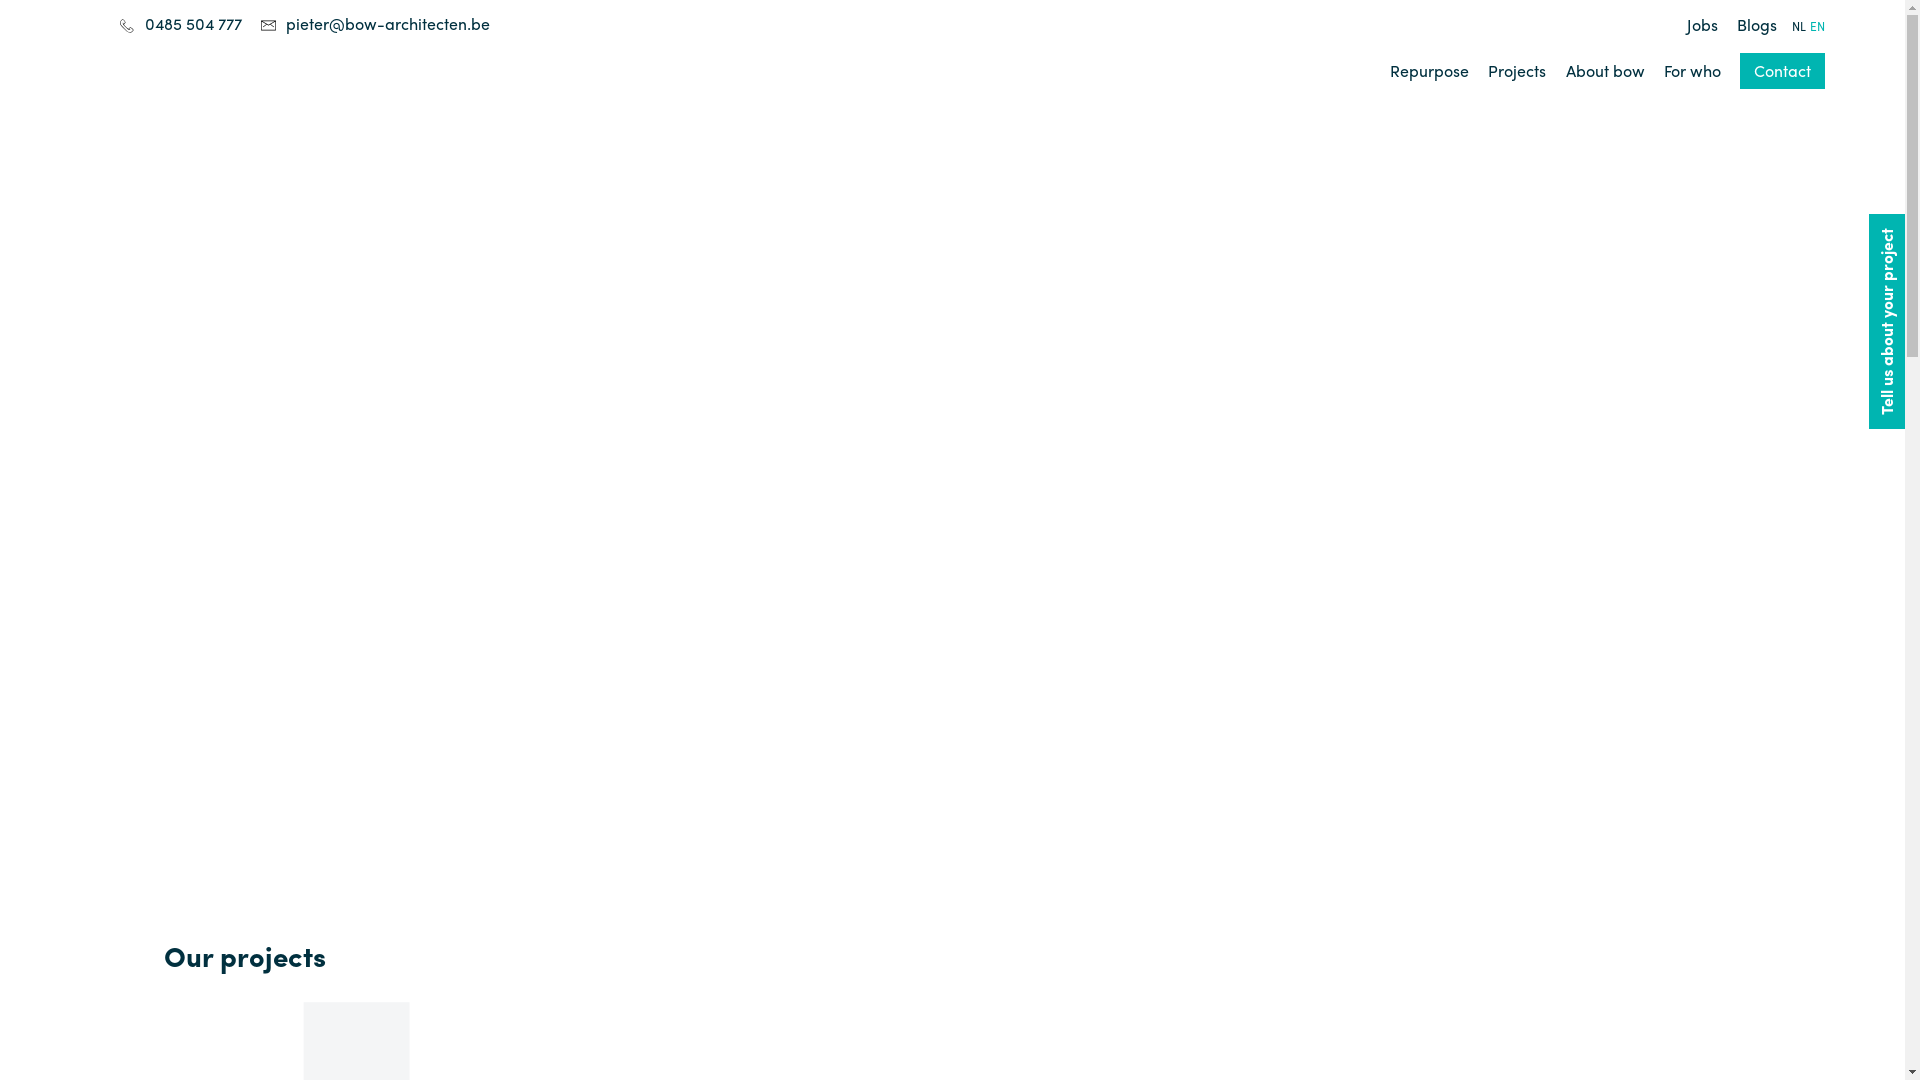 The image size is (1920, 1080). Describe the element at coordinates (1430, 70) in the screenshot. I see `Repurpose` at that location.